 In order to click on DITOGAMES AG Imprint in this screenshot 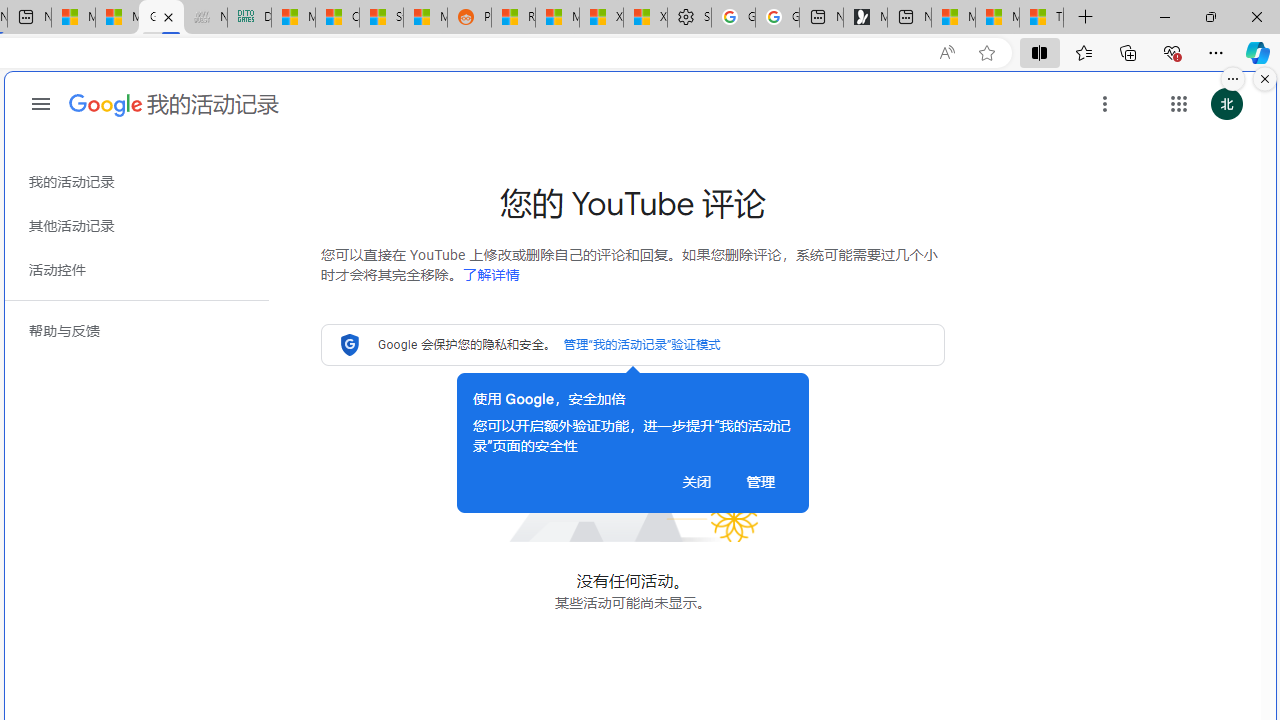, I will do `click(249, 18)`.